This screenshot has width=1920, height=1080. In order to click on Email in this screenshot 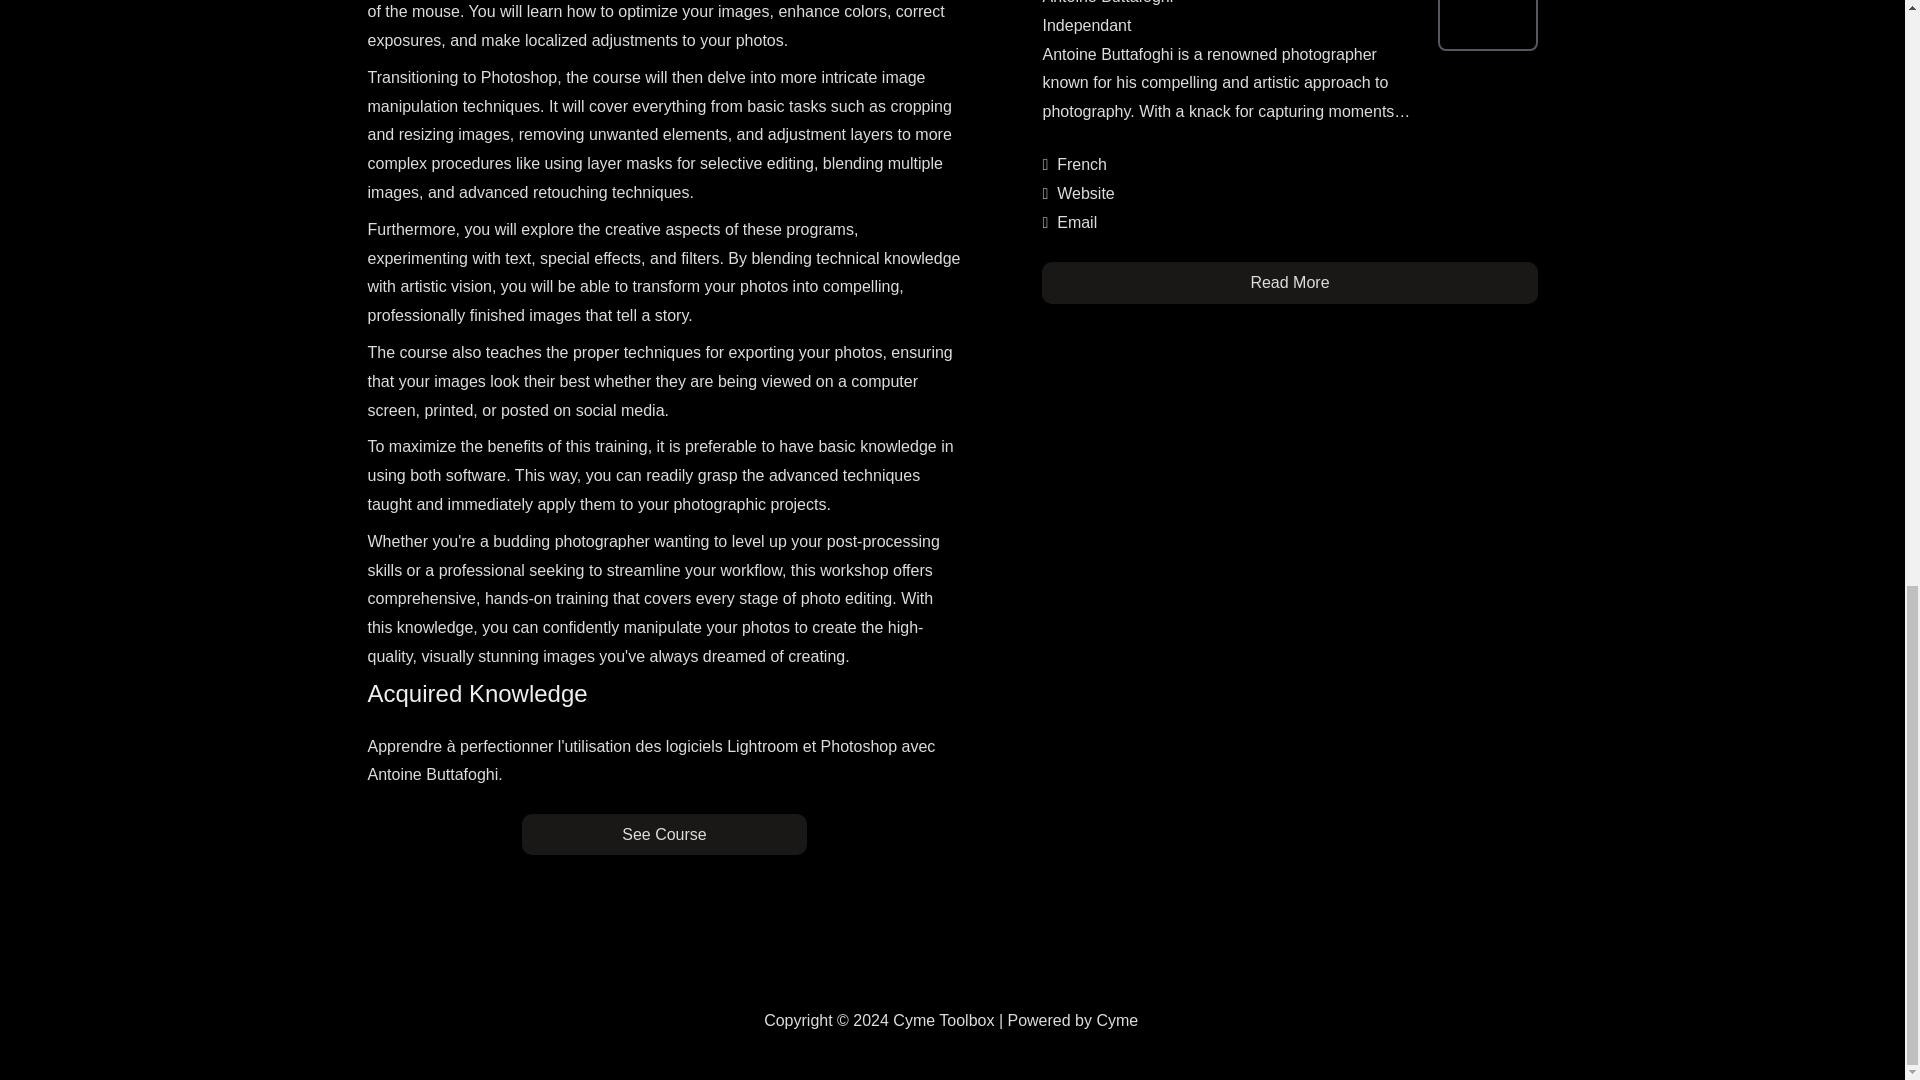, I will do `click(1076, 222)`.